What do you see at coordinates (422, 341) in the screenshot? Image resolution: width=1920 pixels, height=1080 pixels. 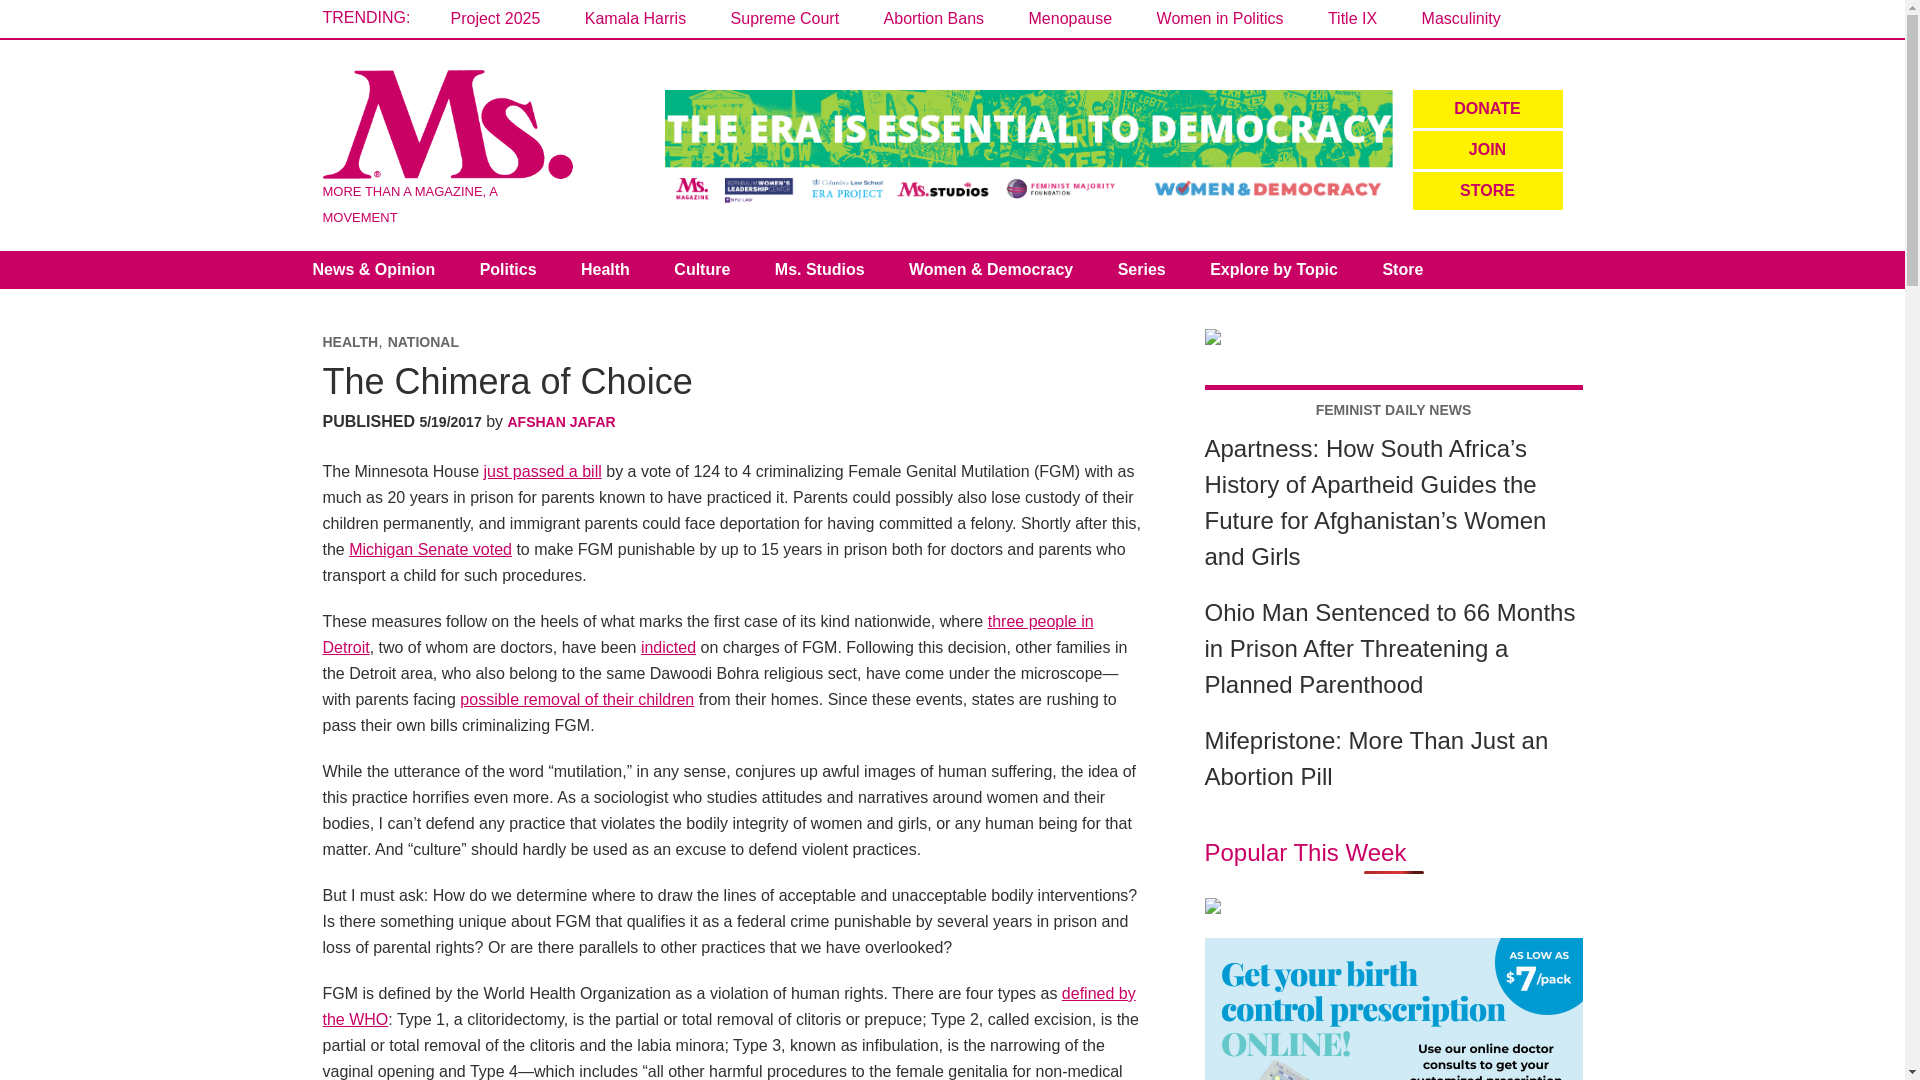 I see `NATIONAL` at bounding box center [422, 341].